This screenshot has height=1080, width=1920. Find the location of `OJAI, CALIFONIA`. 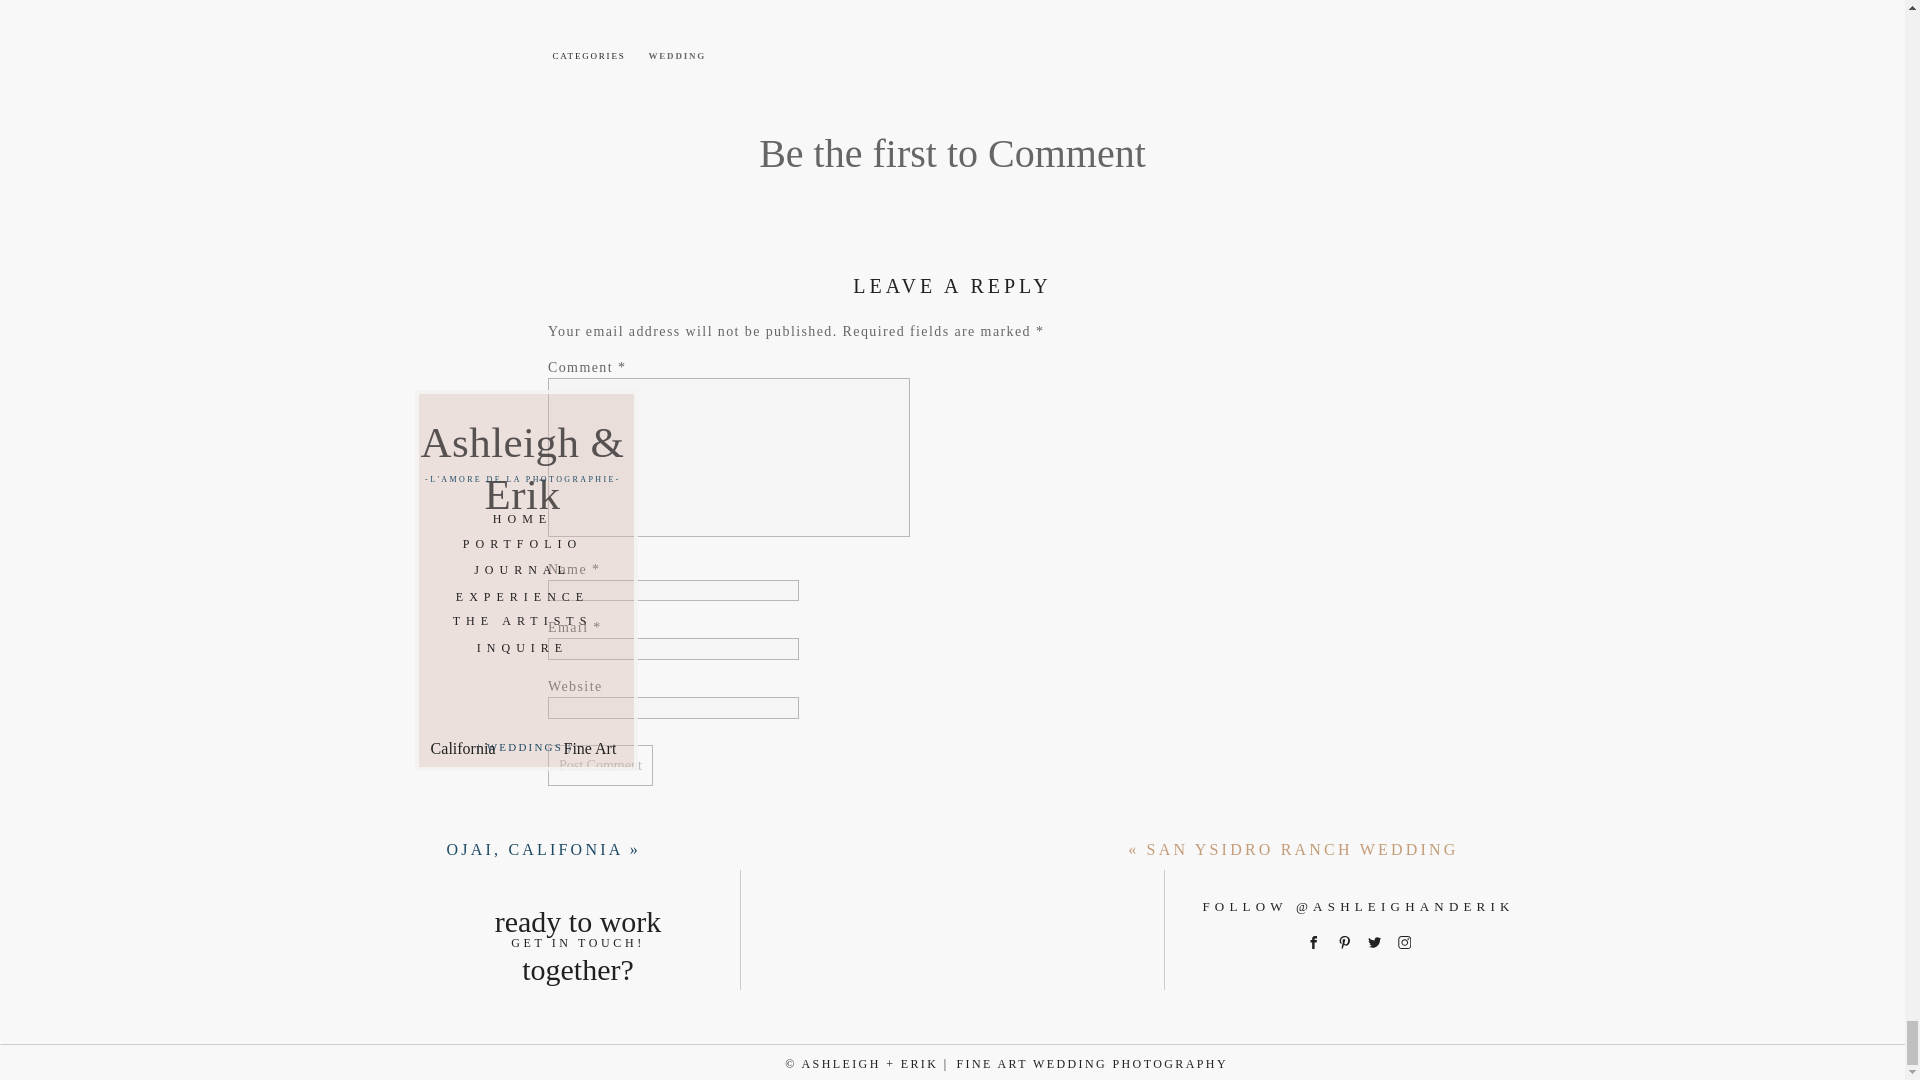

OJAI, CALIFONIA is located at coordinates (534, 849).